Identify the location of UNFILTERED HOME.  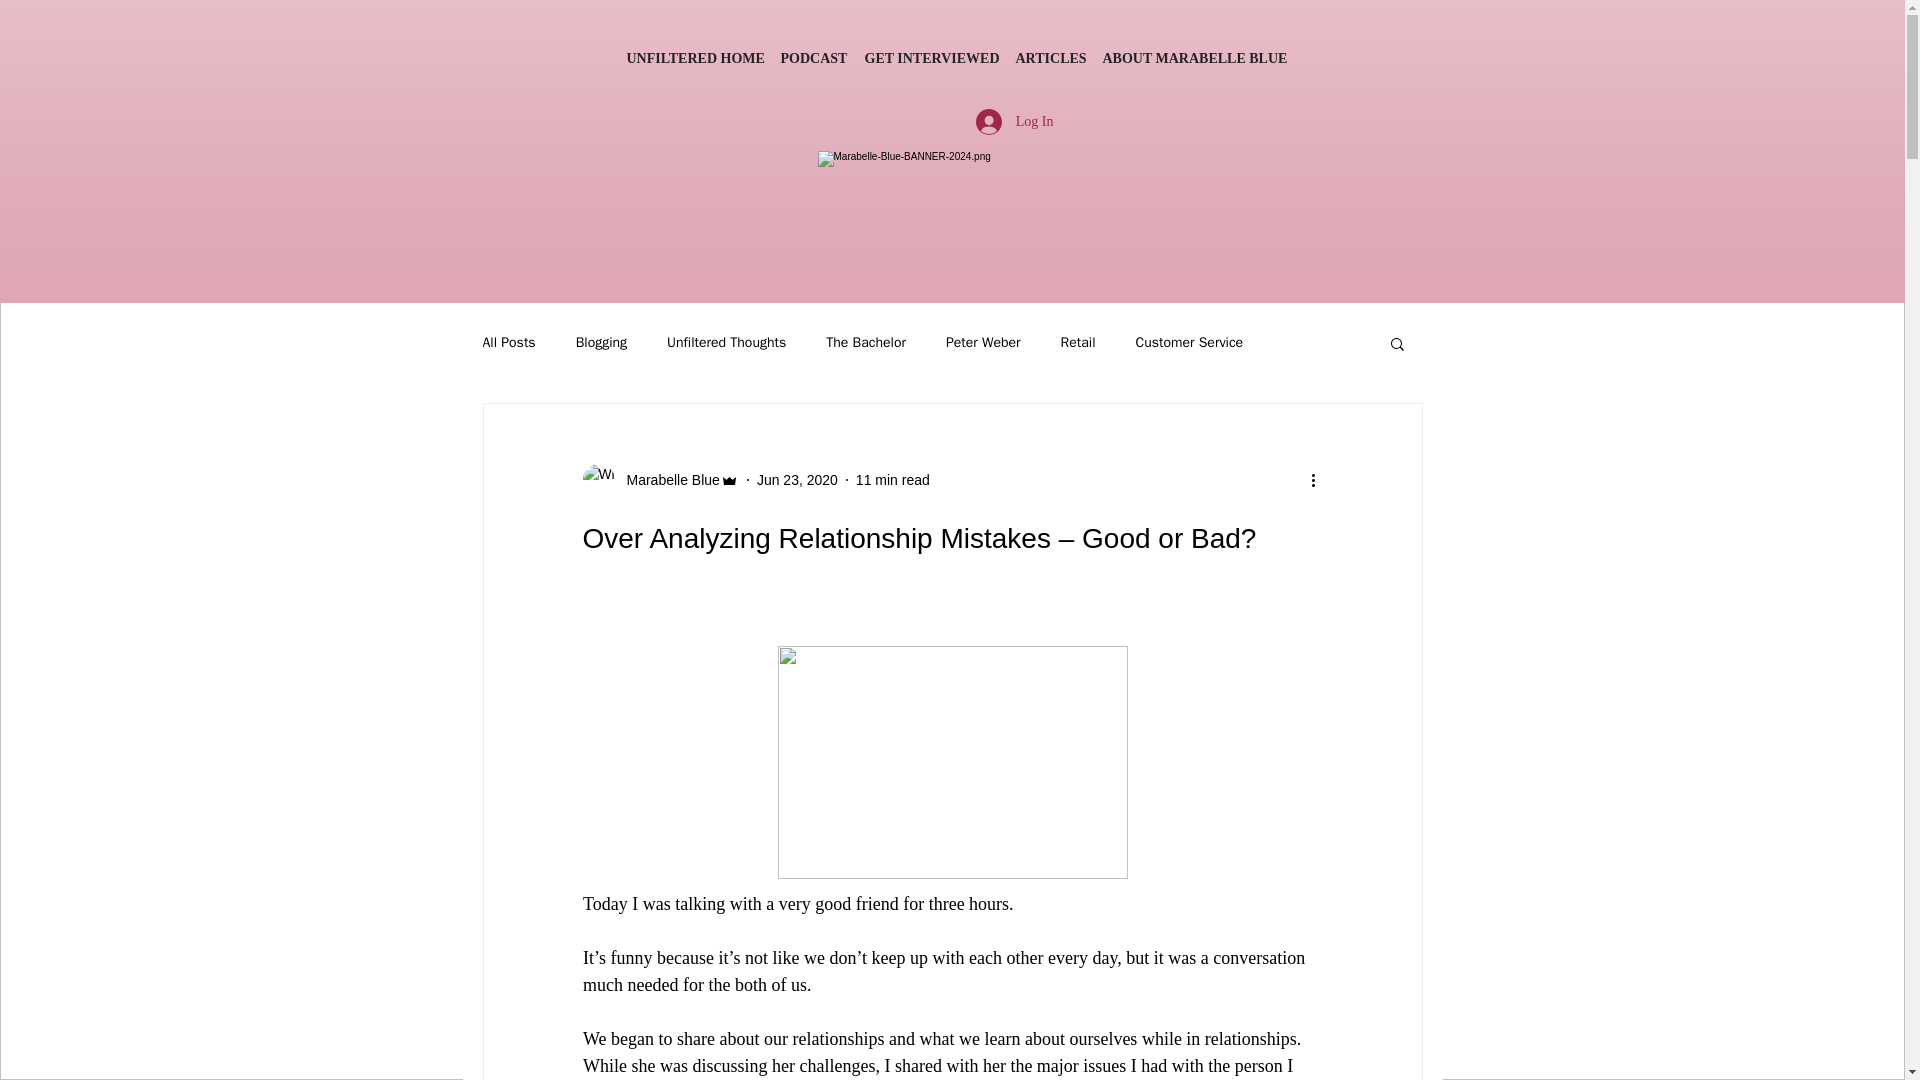
(692, 58).